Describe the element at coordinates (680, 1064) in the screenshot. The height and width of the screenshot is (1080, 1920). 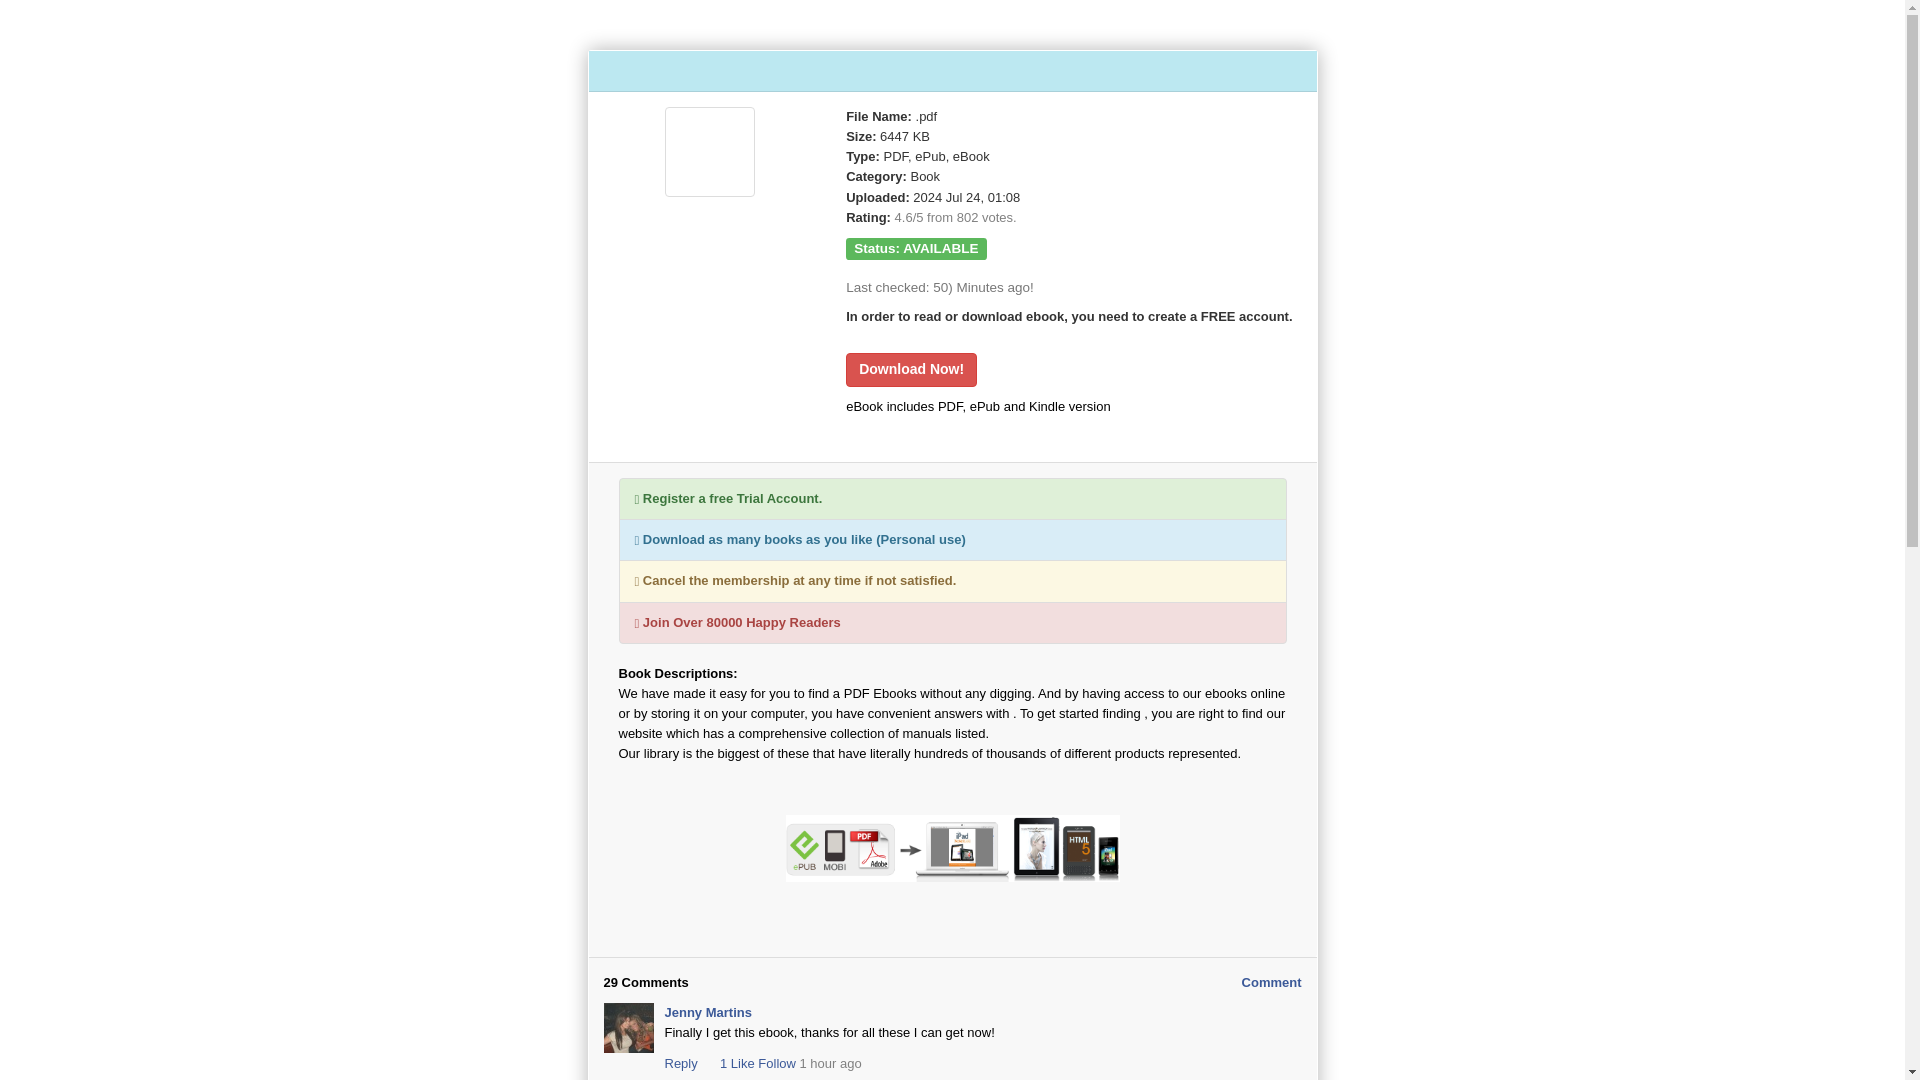
I see `Reply` at that location.